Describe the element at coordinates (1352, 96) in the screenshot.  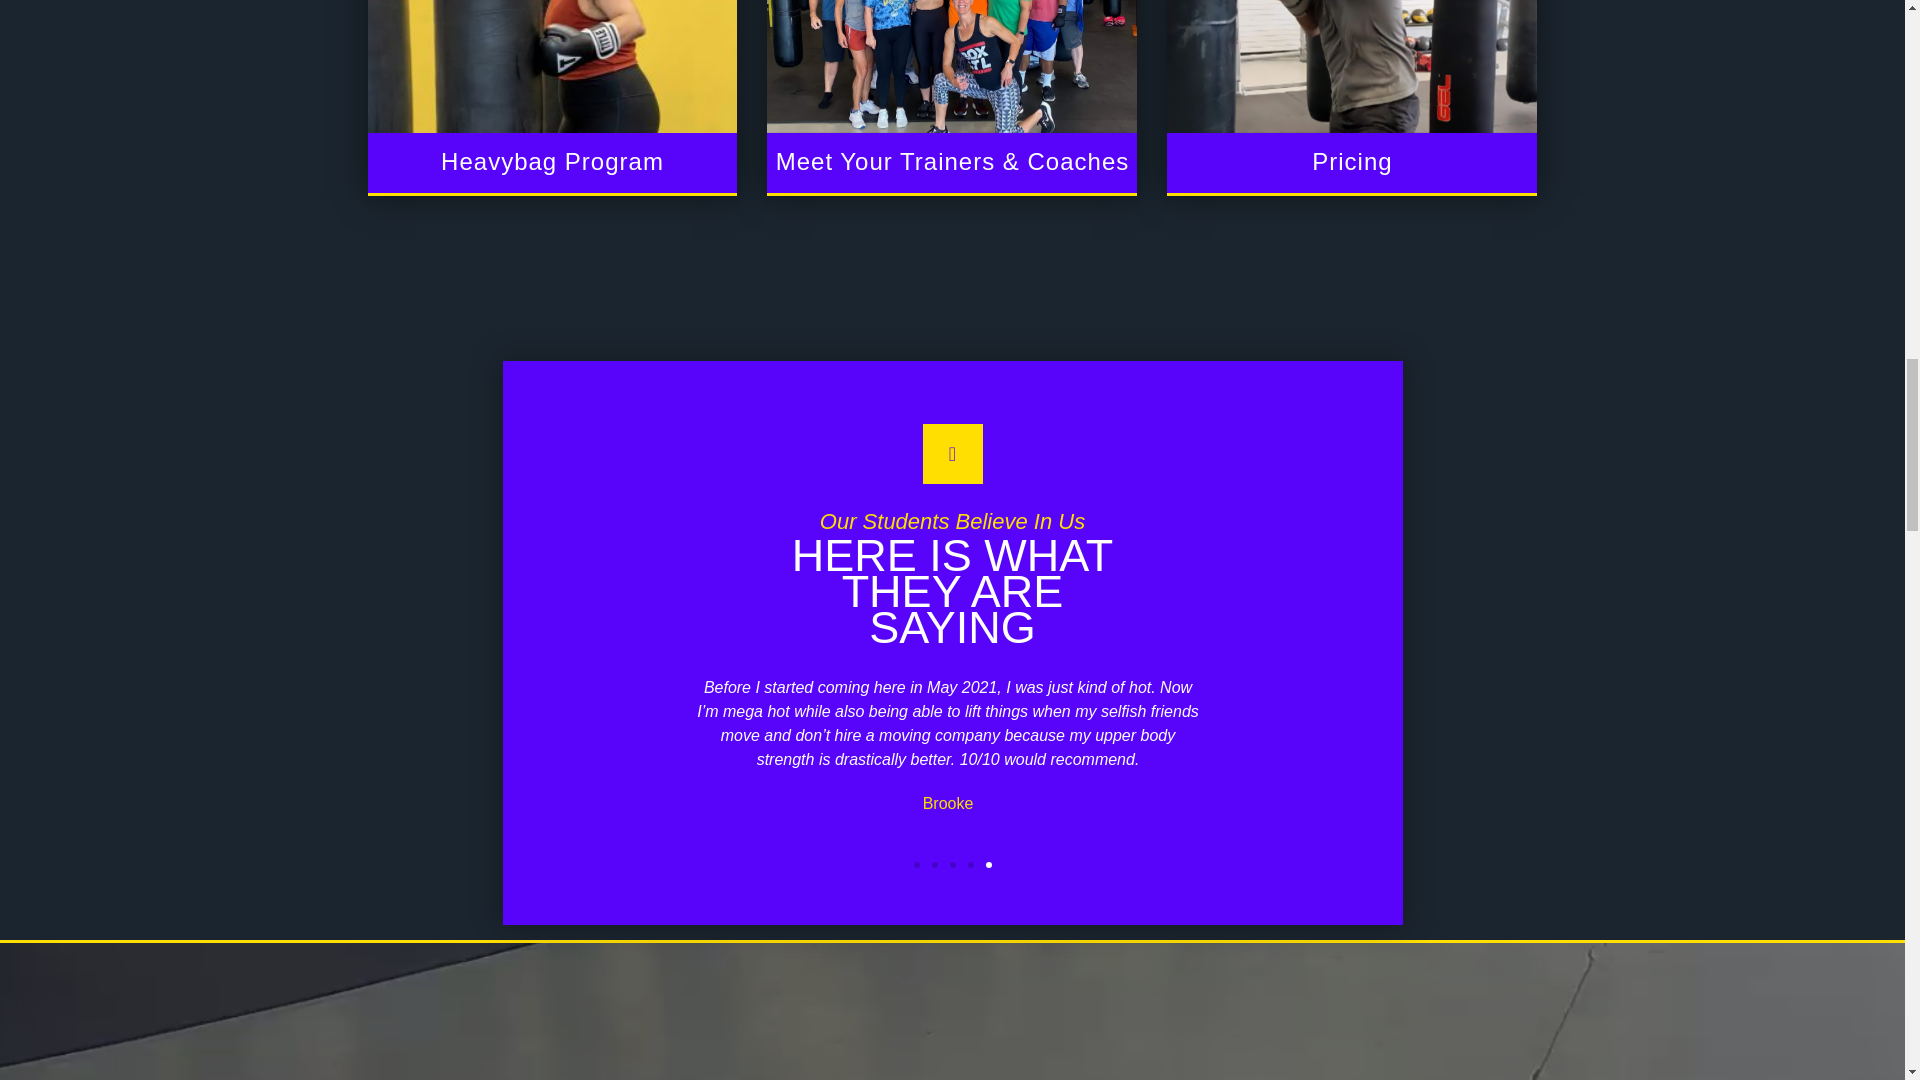
I see `Pricing` at that location.